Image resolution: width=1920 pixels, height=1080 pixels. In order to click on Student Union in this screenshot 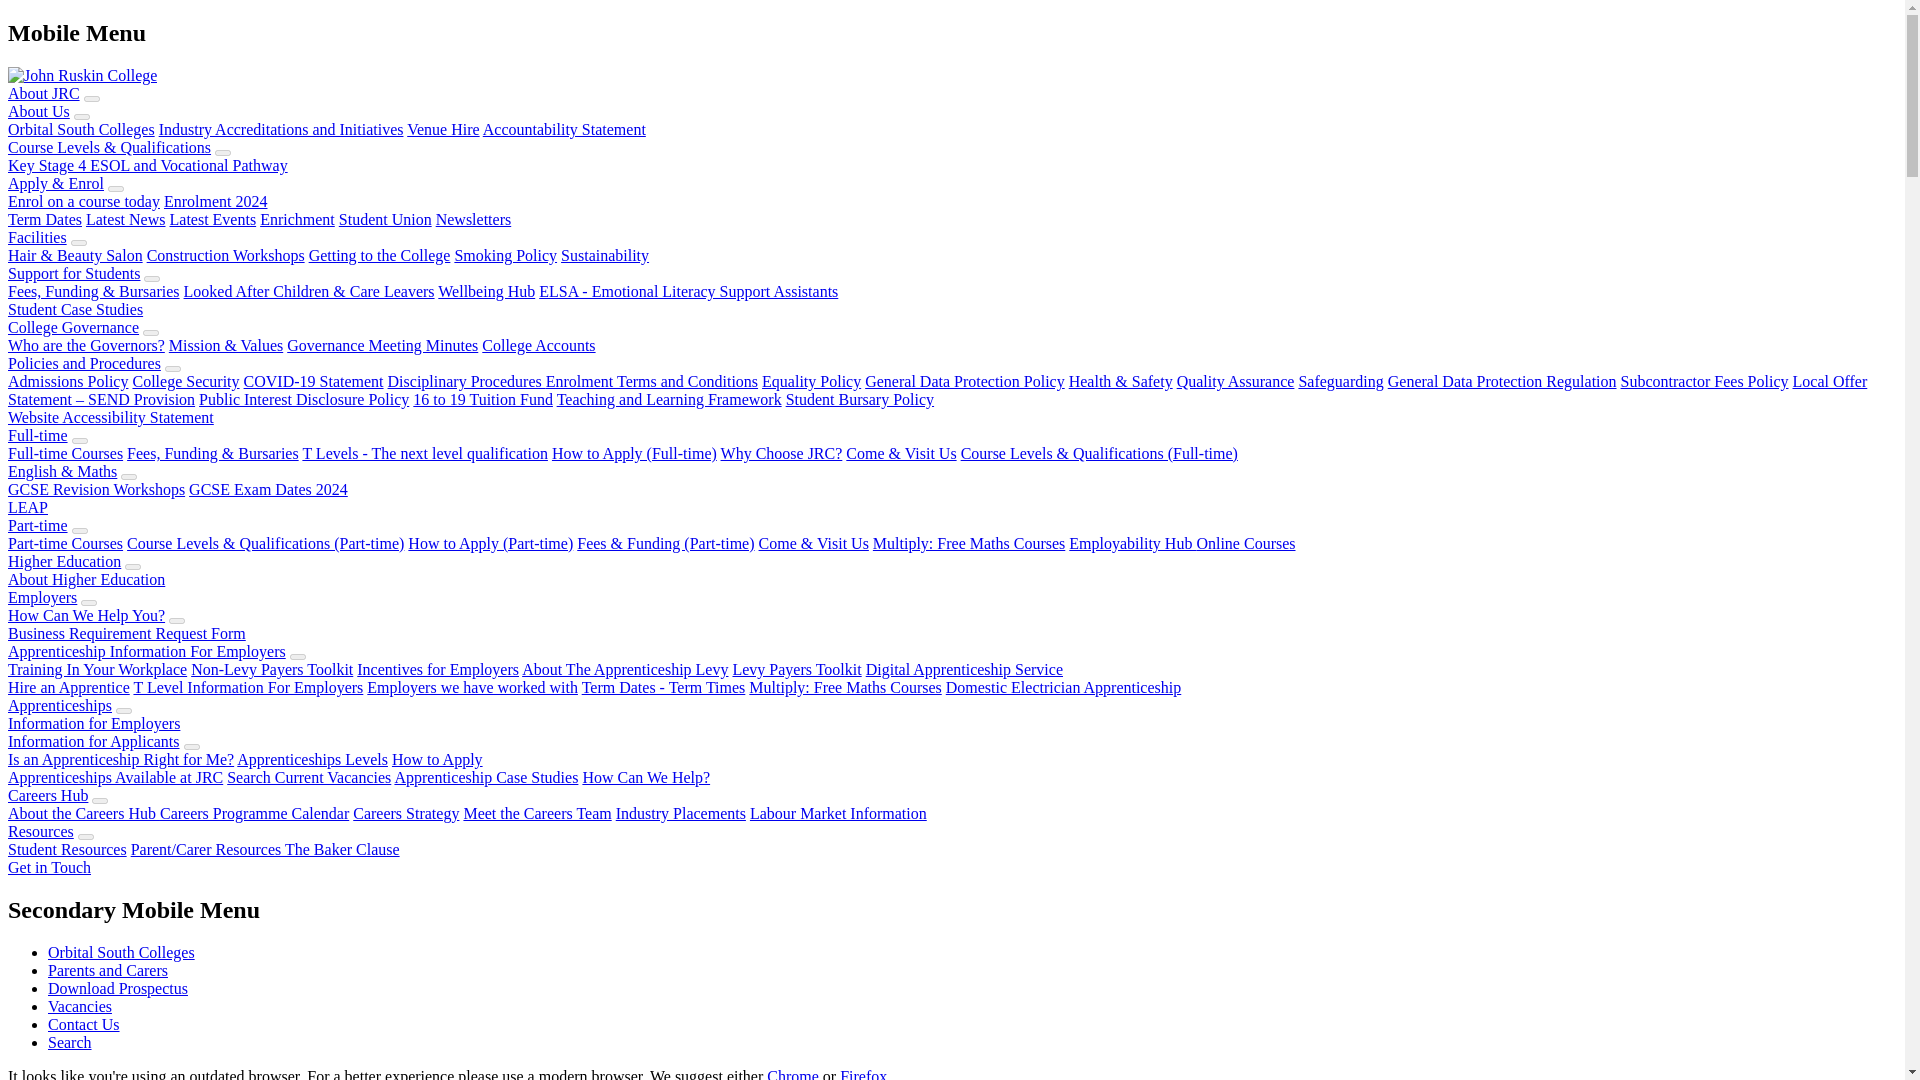, I will do `click(386, 218)`.